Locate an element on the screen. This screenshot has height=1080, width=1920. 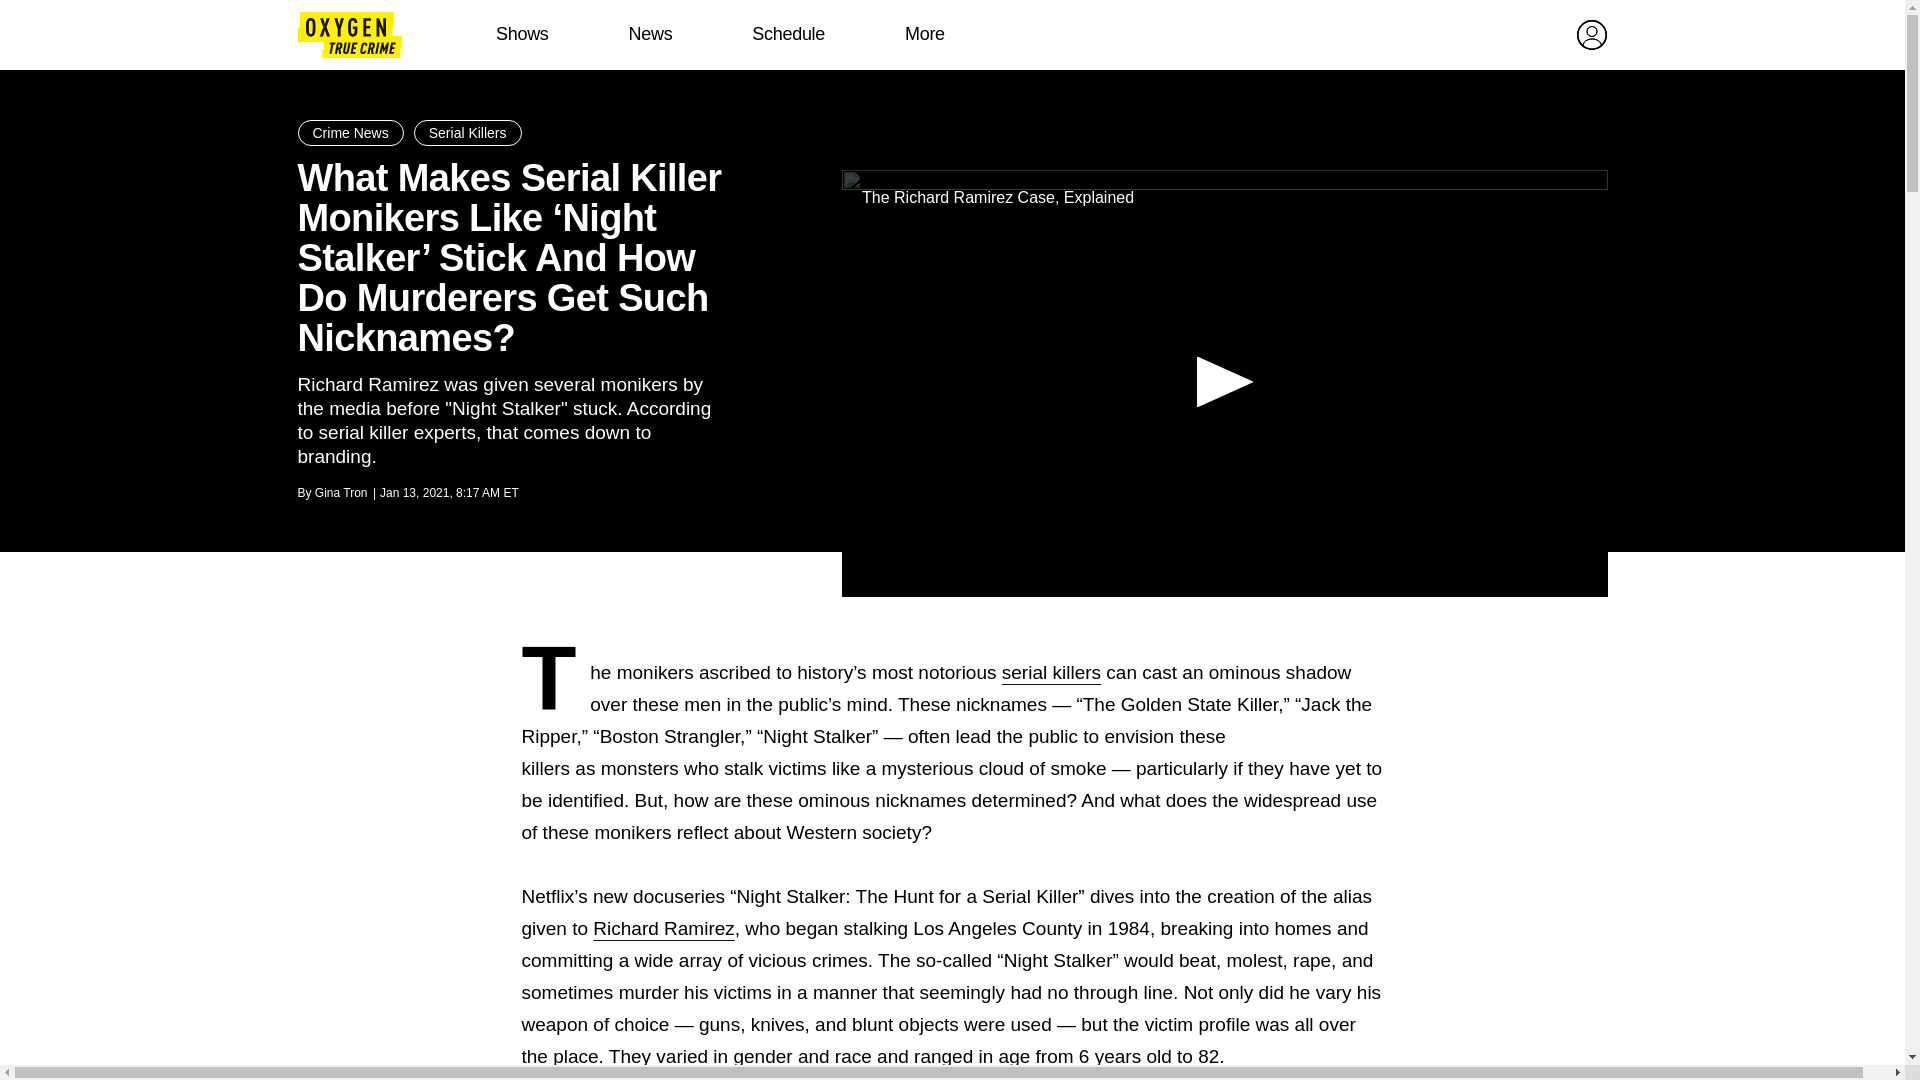
Shows is located at coordinates (522, 34).